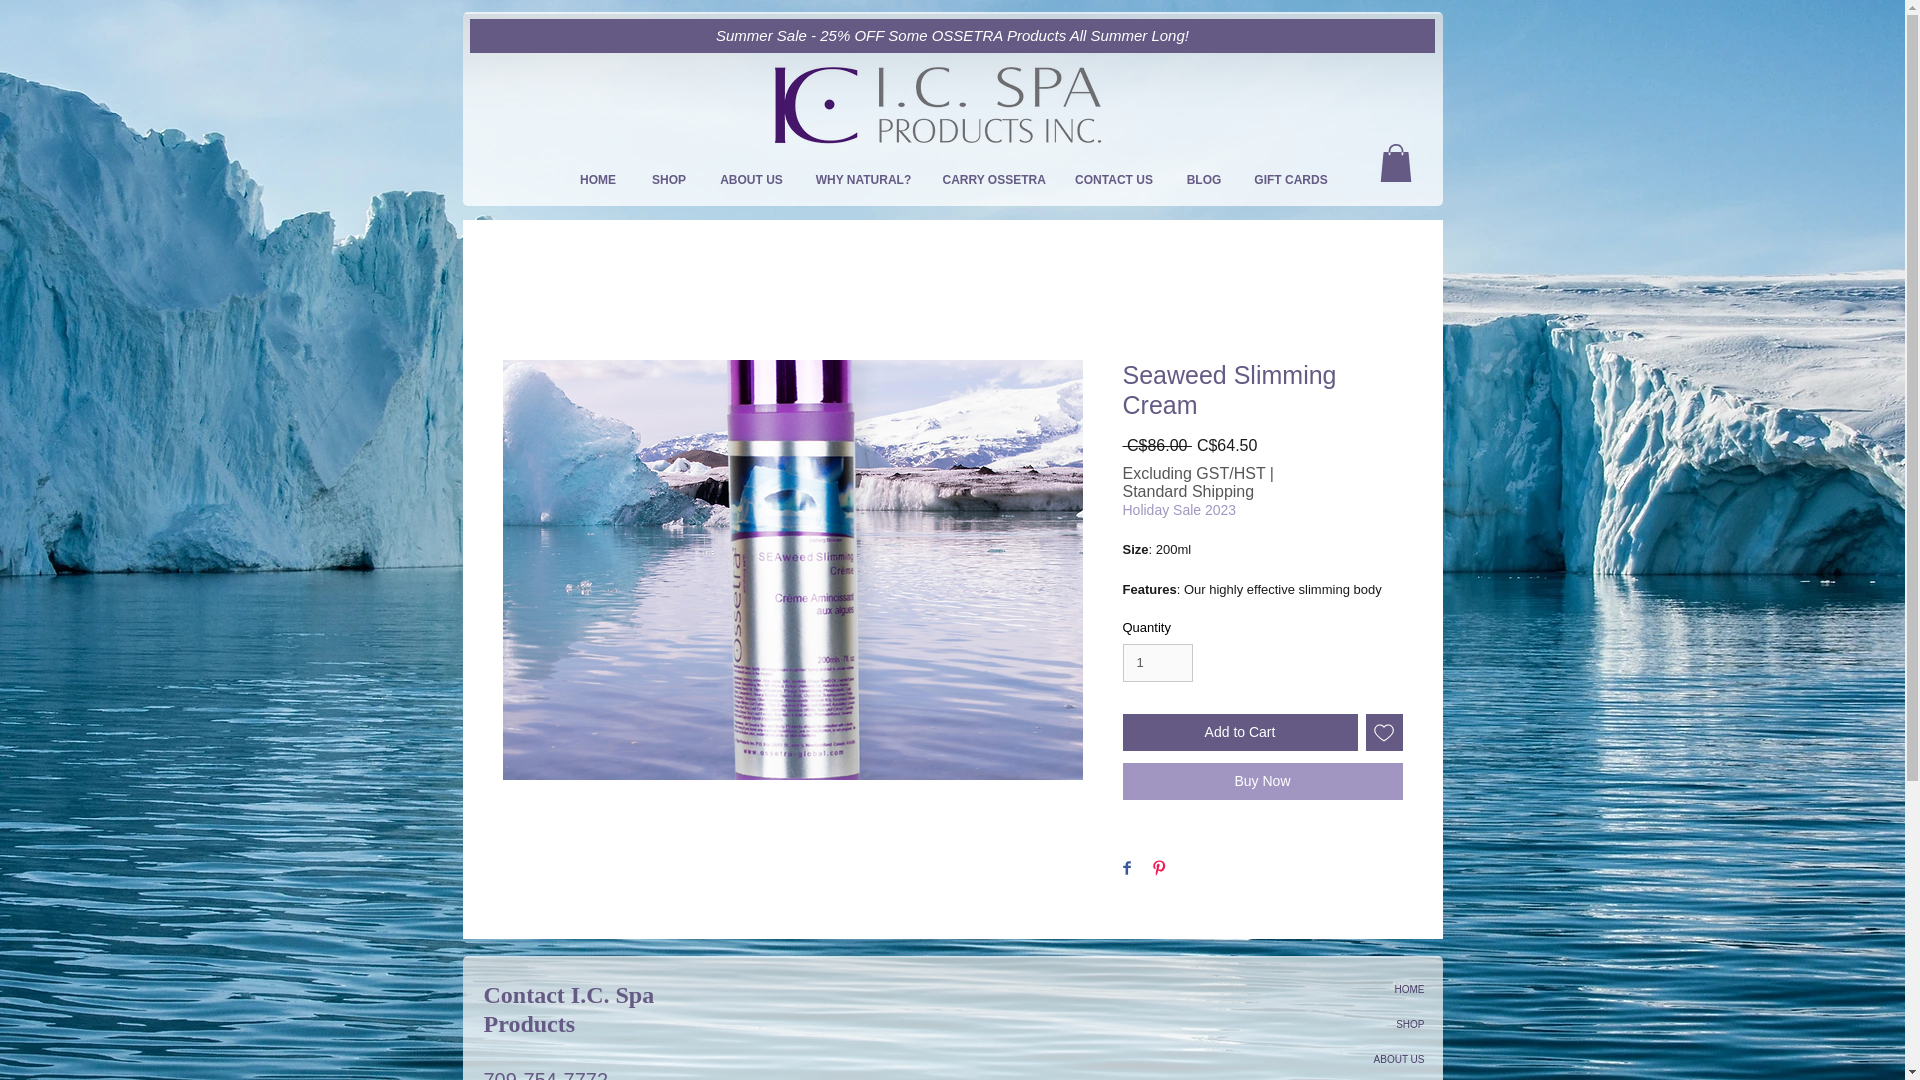  Describe the element at coordinates (1239, 732) in the screenshot. I see `Add to Cart` at that location.